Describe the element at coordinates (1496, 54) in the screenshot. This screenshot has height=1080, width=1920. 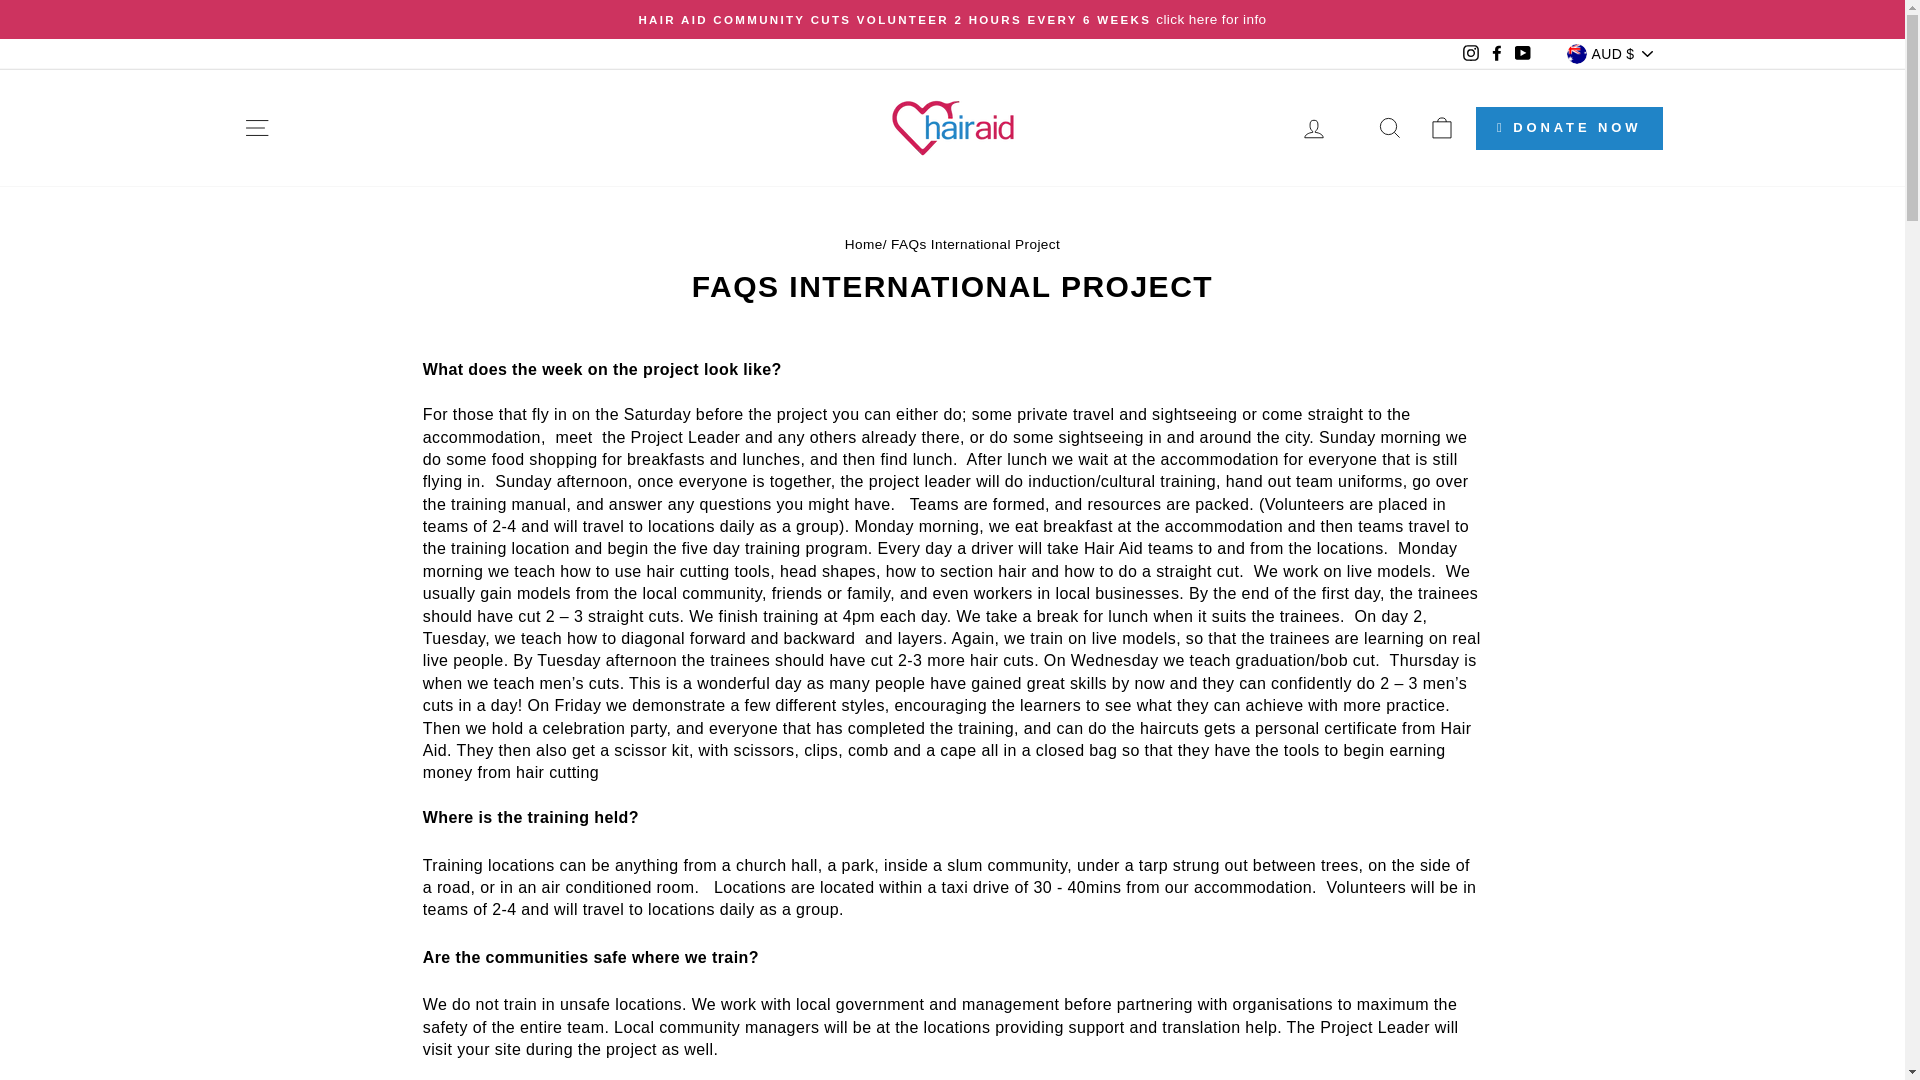
I see `Facebook` at that location.